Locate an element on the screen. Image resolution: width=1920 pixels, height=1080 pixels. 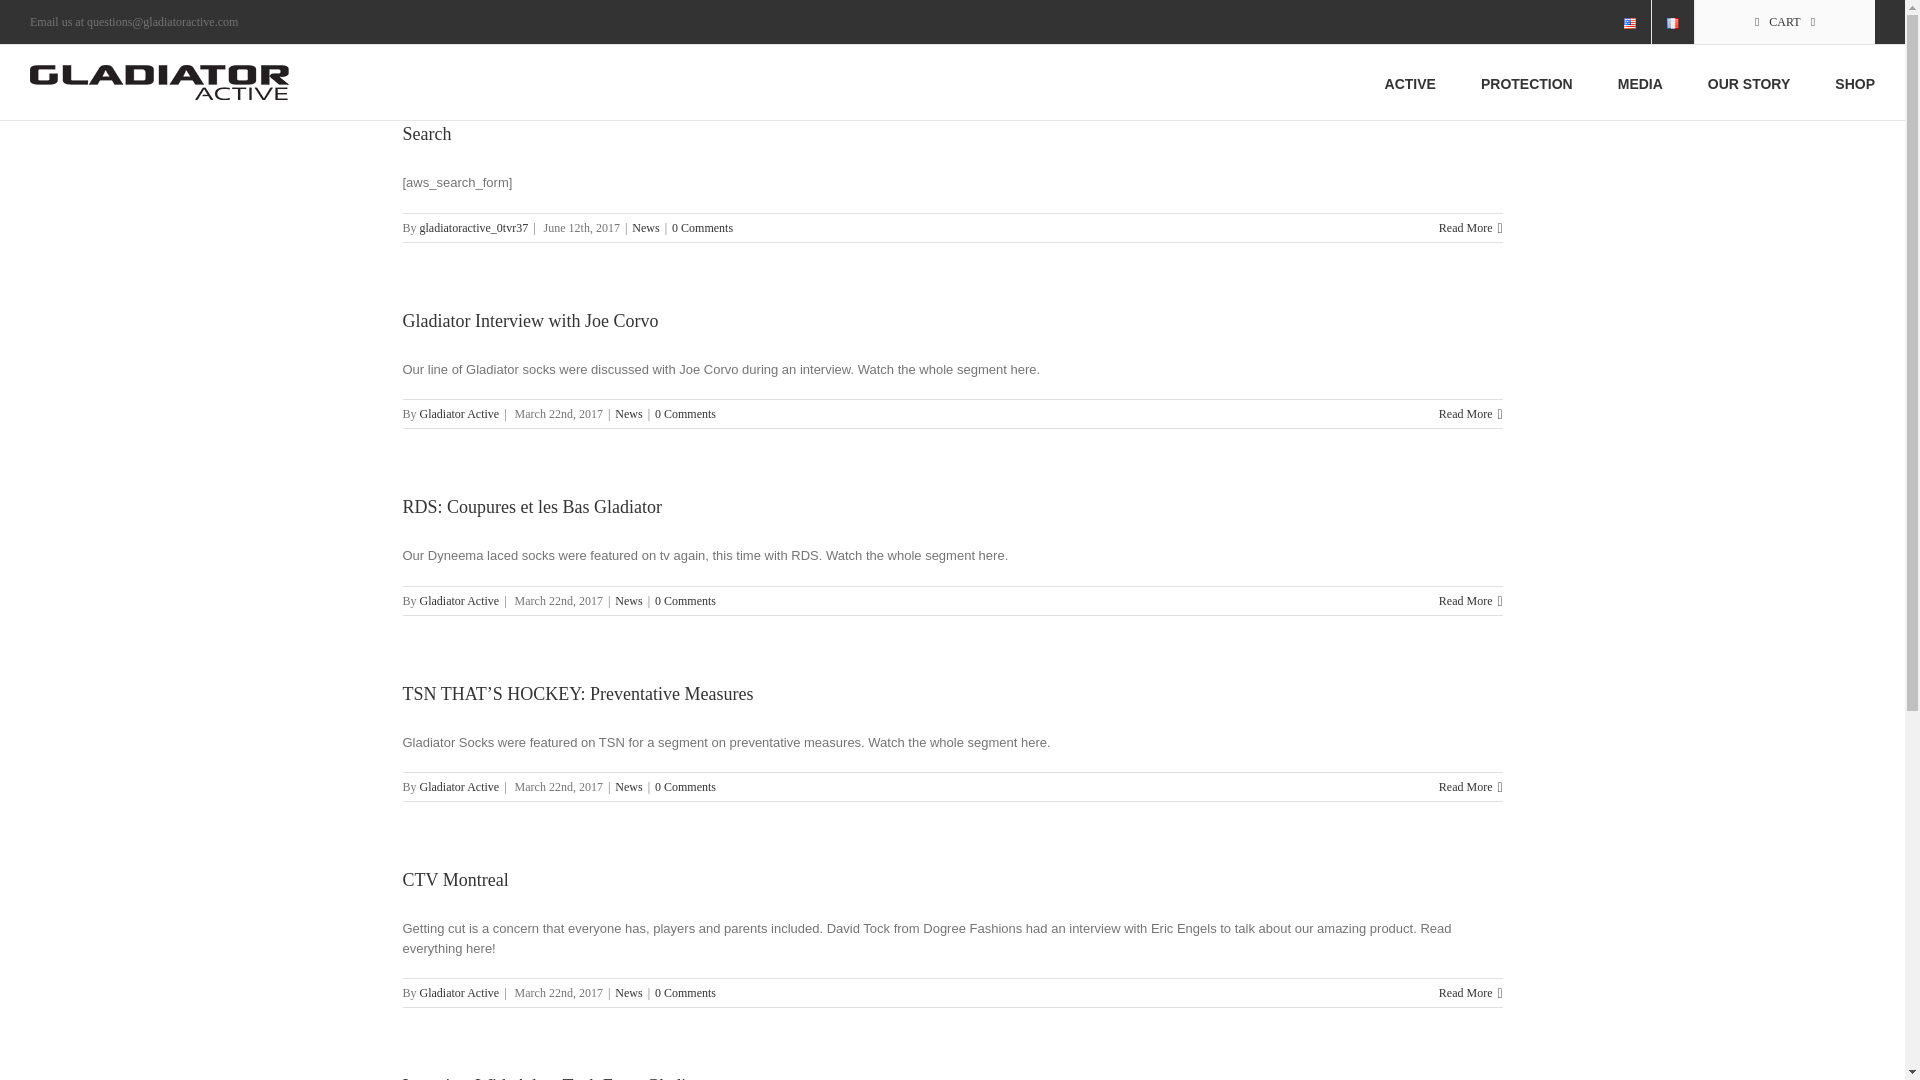
Read More is located at coordinates (1466, 227).